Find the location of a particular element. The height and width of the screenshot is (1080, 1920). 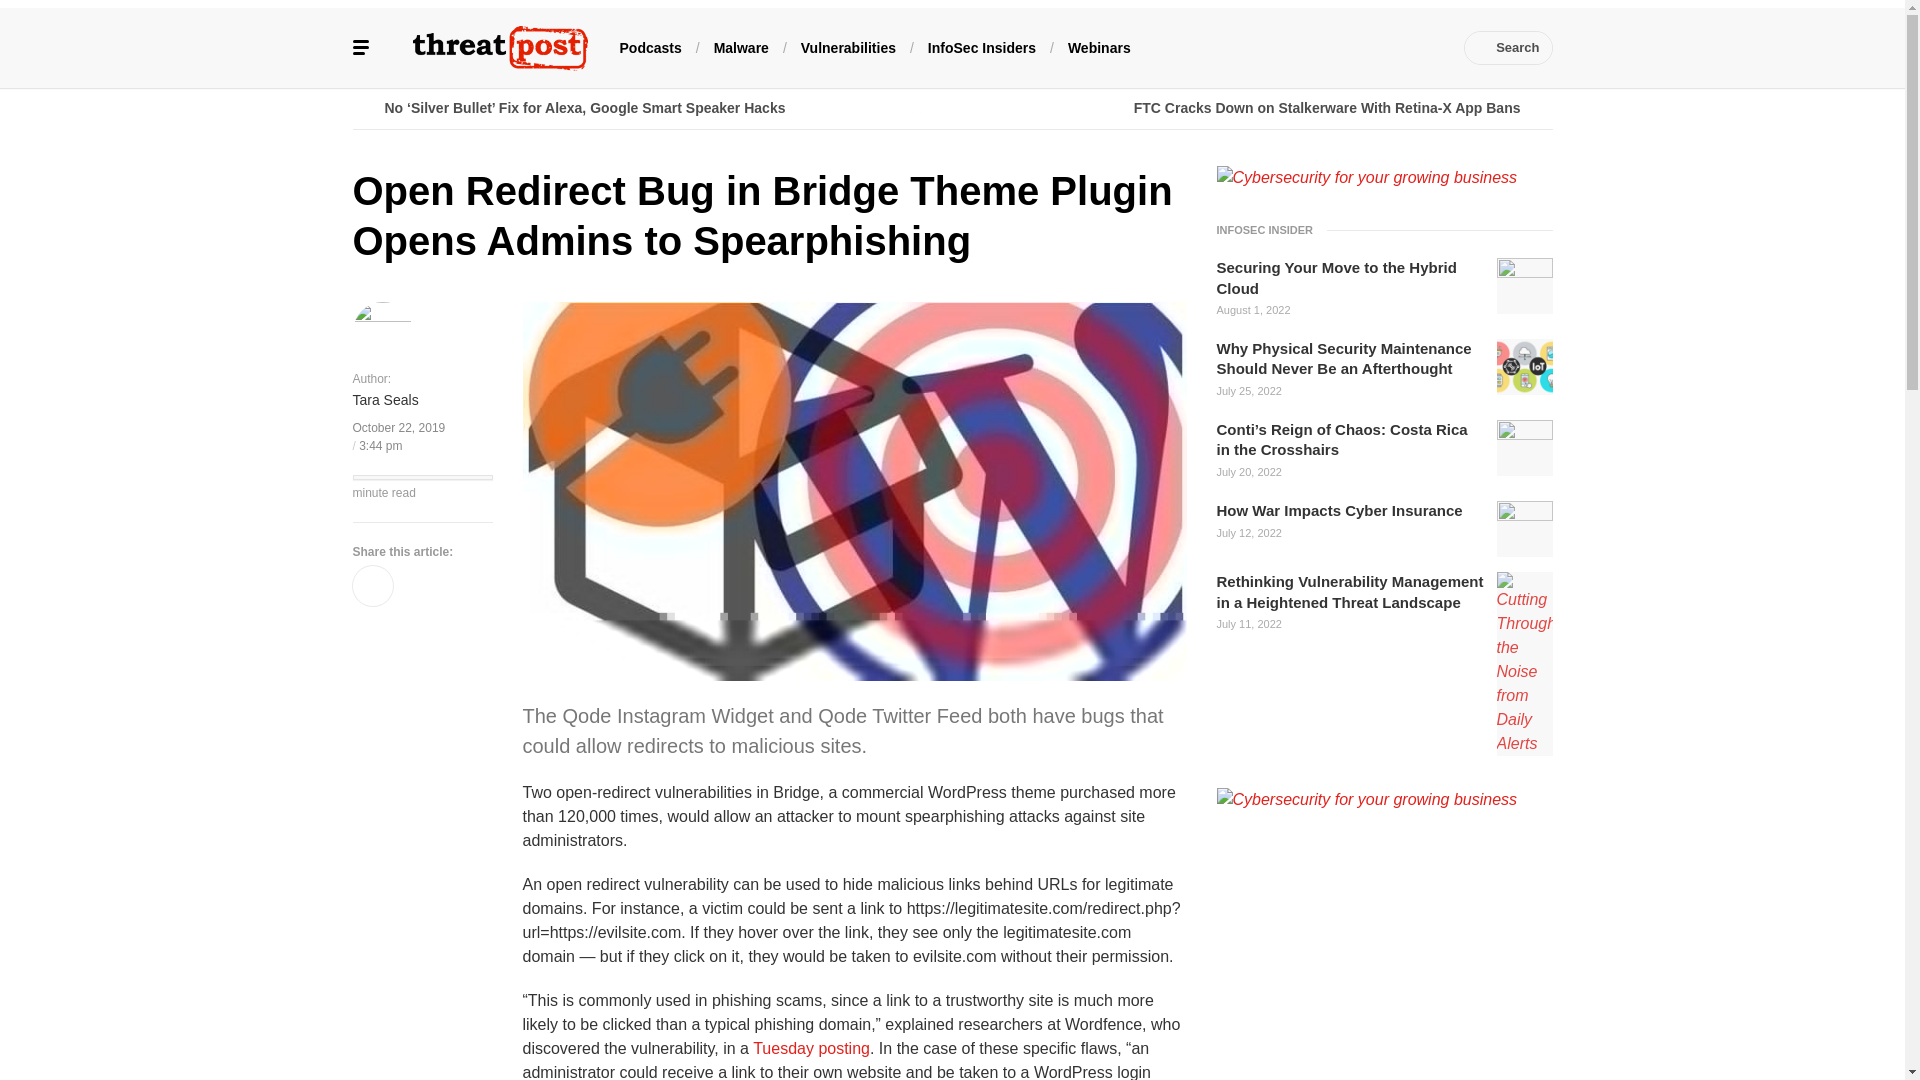

InfoSec Insiders is located at coordinates (982, 46).